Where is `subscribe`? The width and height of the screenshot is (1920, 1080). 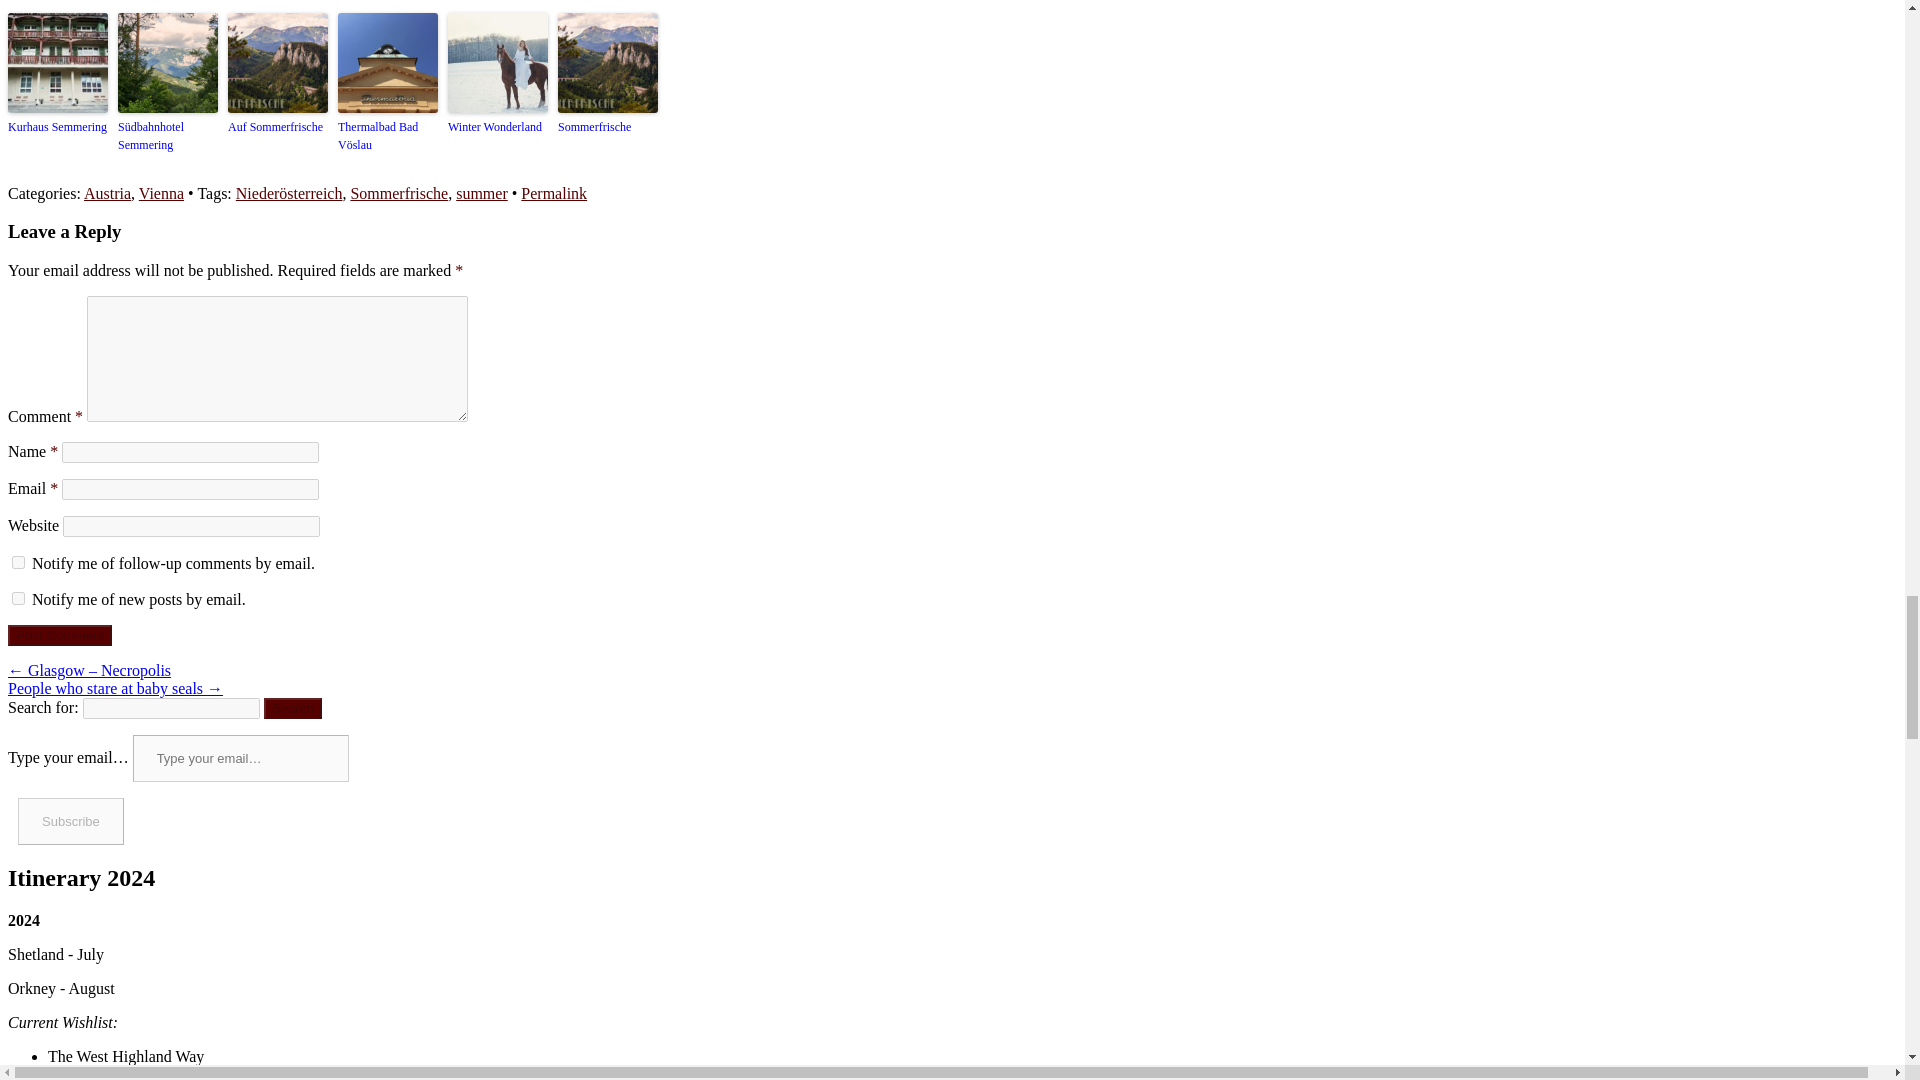
subscribe is located at coordinates (18, 562).